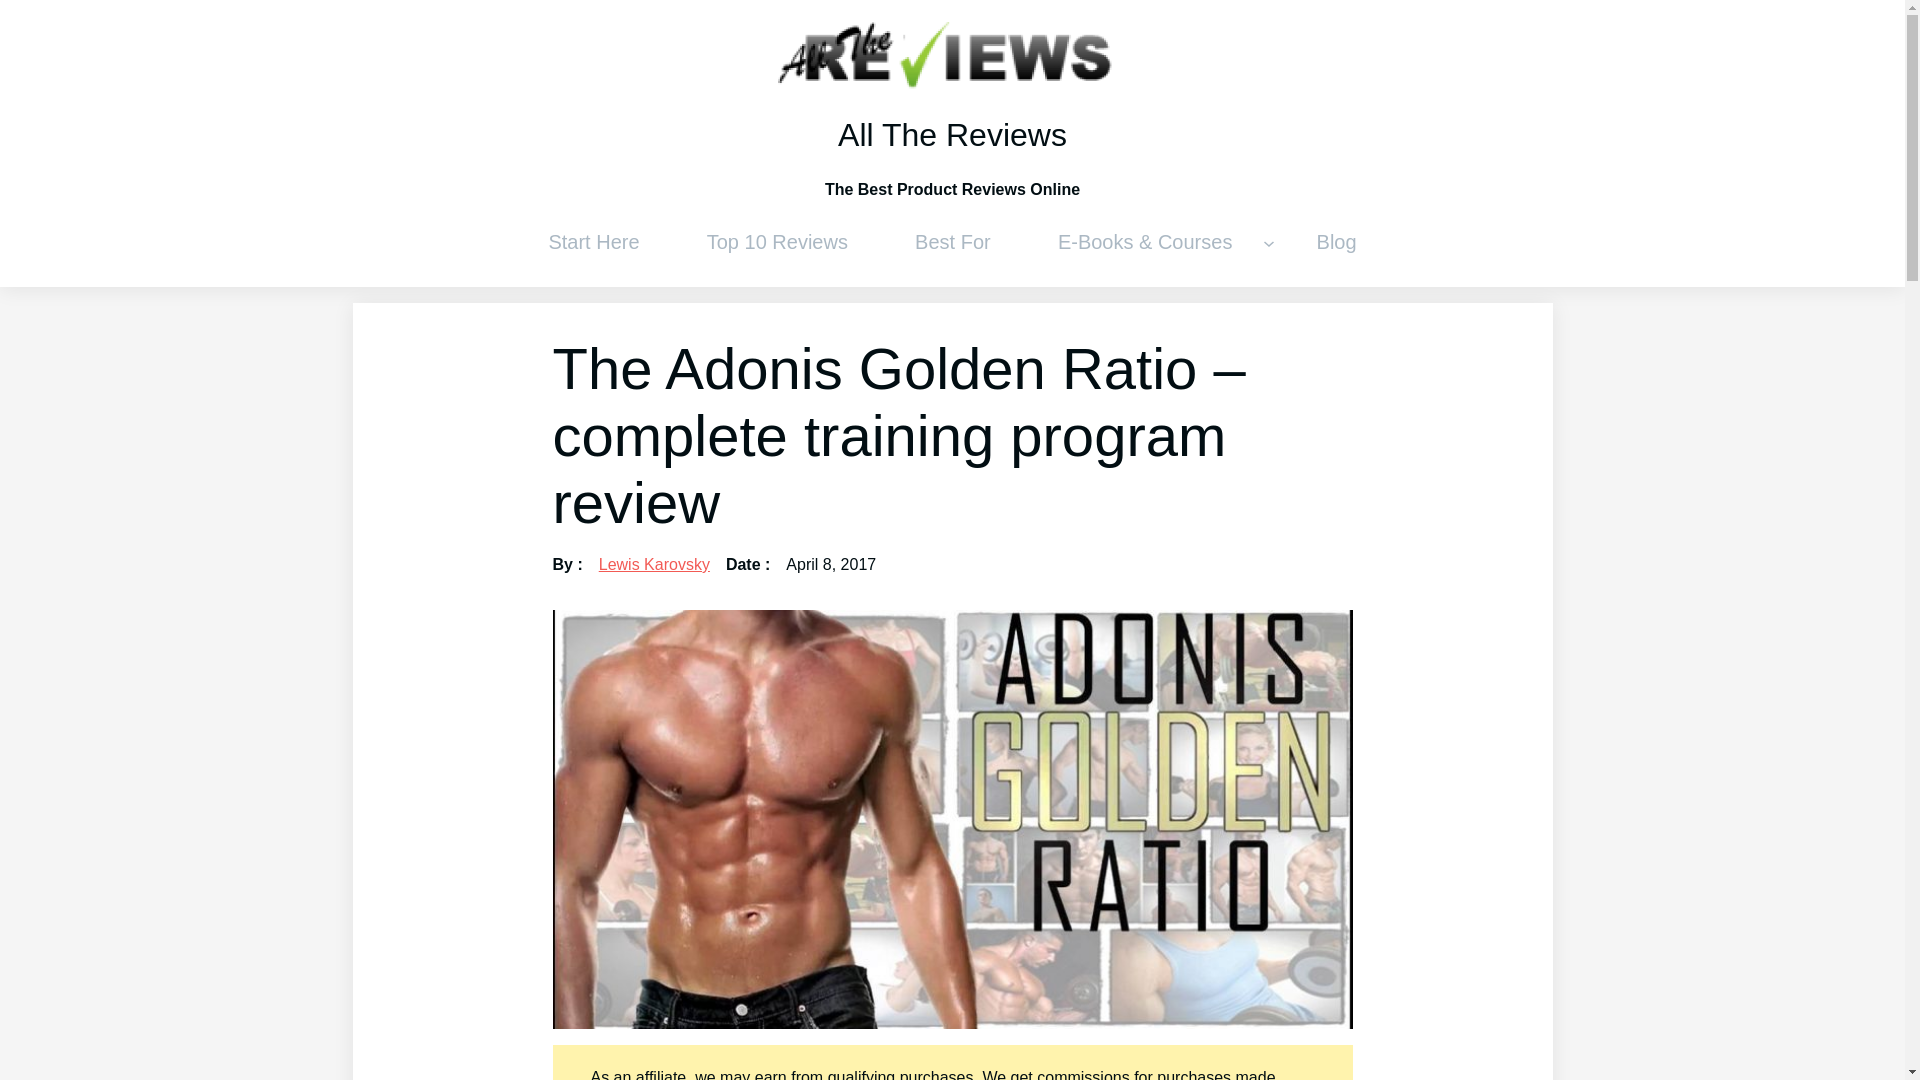 The image size is (1920, 1080). I want to click on Lewis Karovsky, so click(654, 564).